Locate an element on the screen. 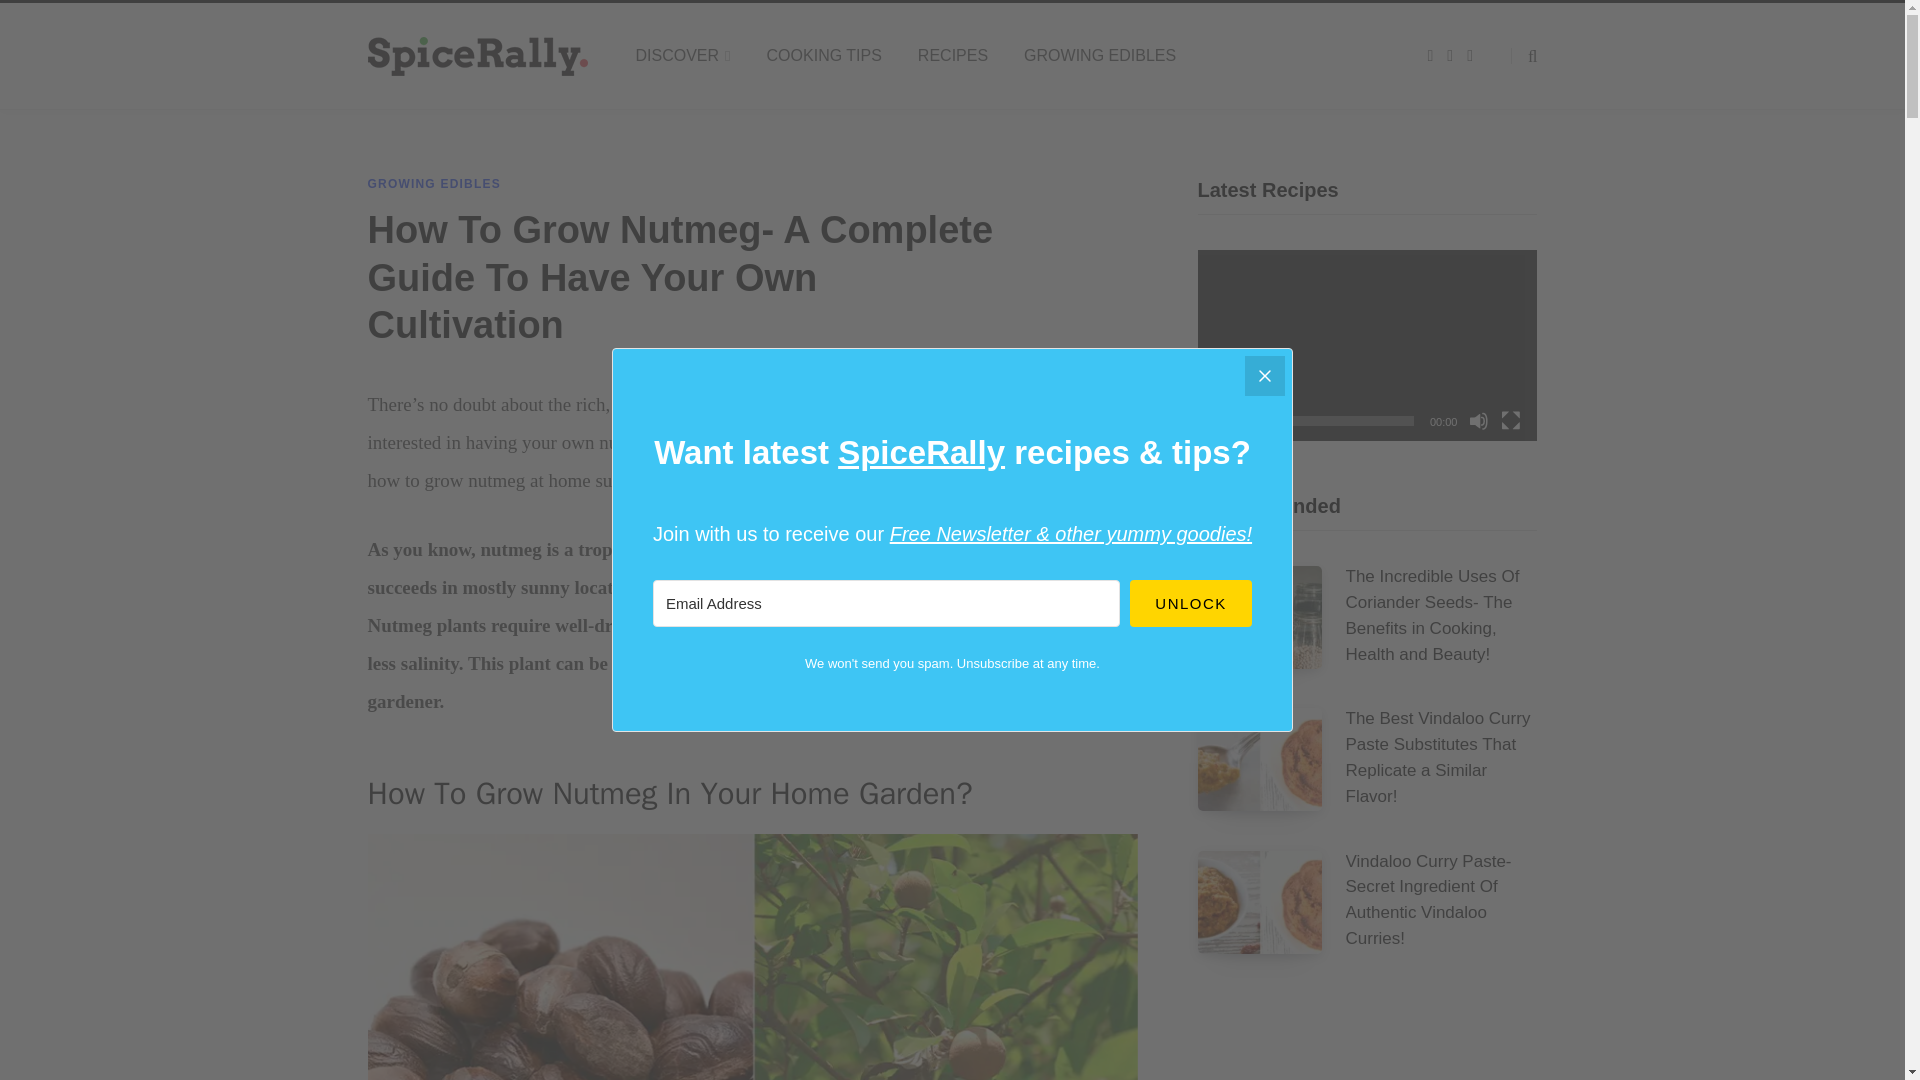  Search is located at coordinates (1524, 56).